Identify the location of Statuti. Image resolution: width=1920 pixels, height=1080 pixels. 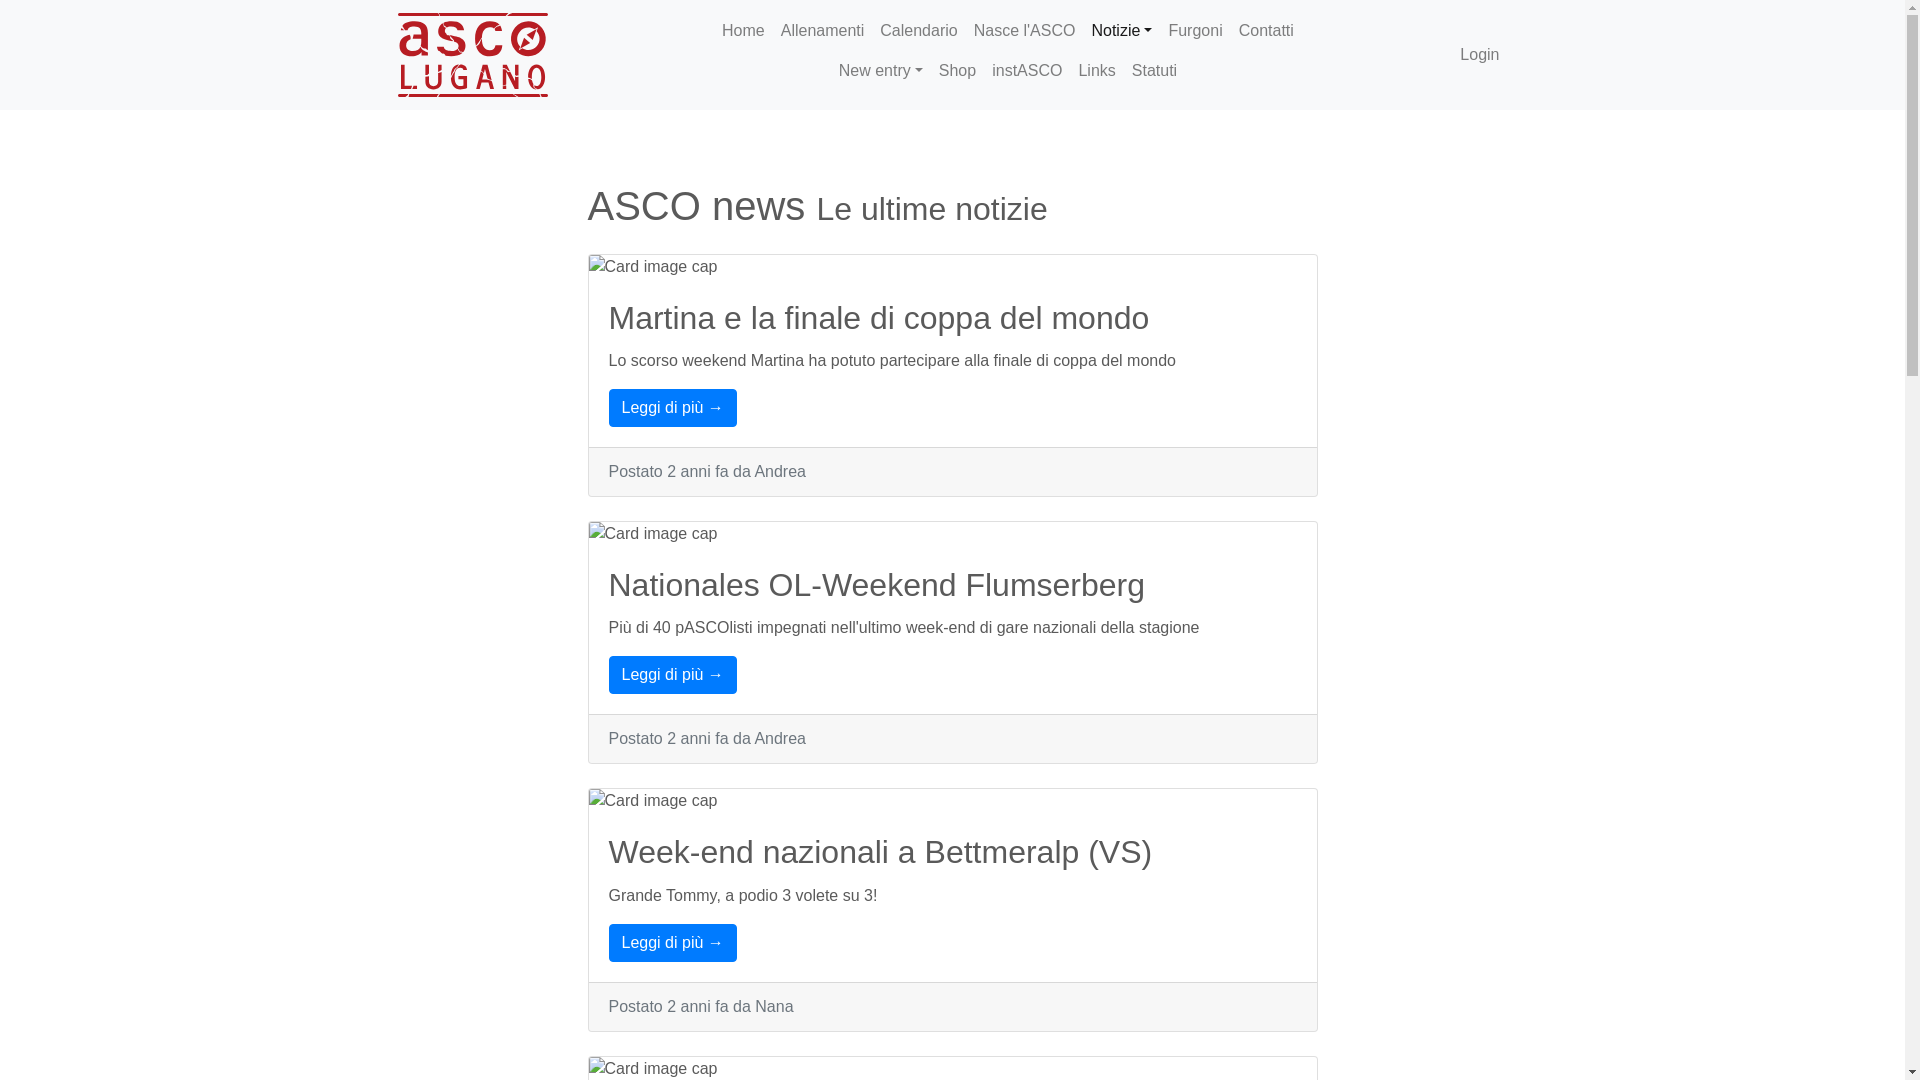
(1154, 71).